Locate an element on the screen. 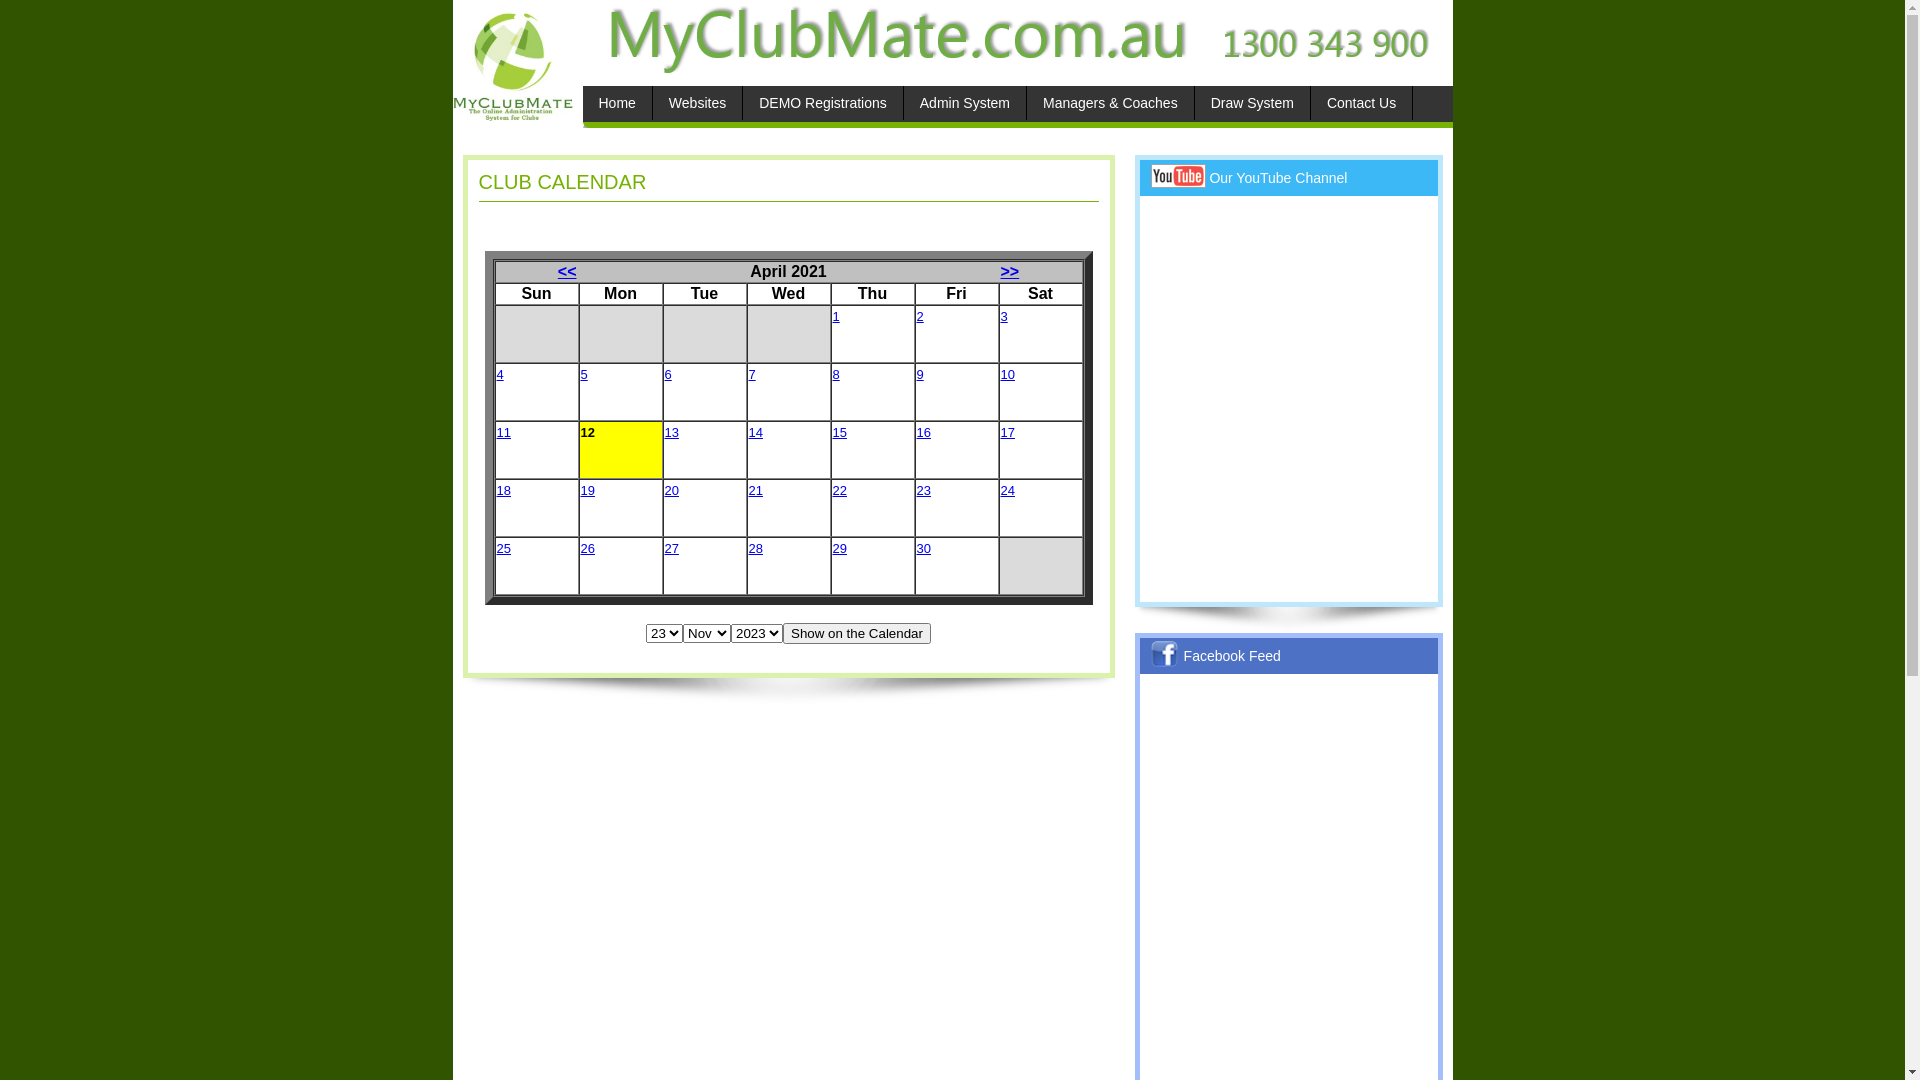 The image size is (1920, 1080). << is located at coordinates (568, 272).